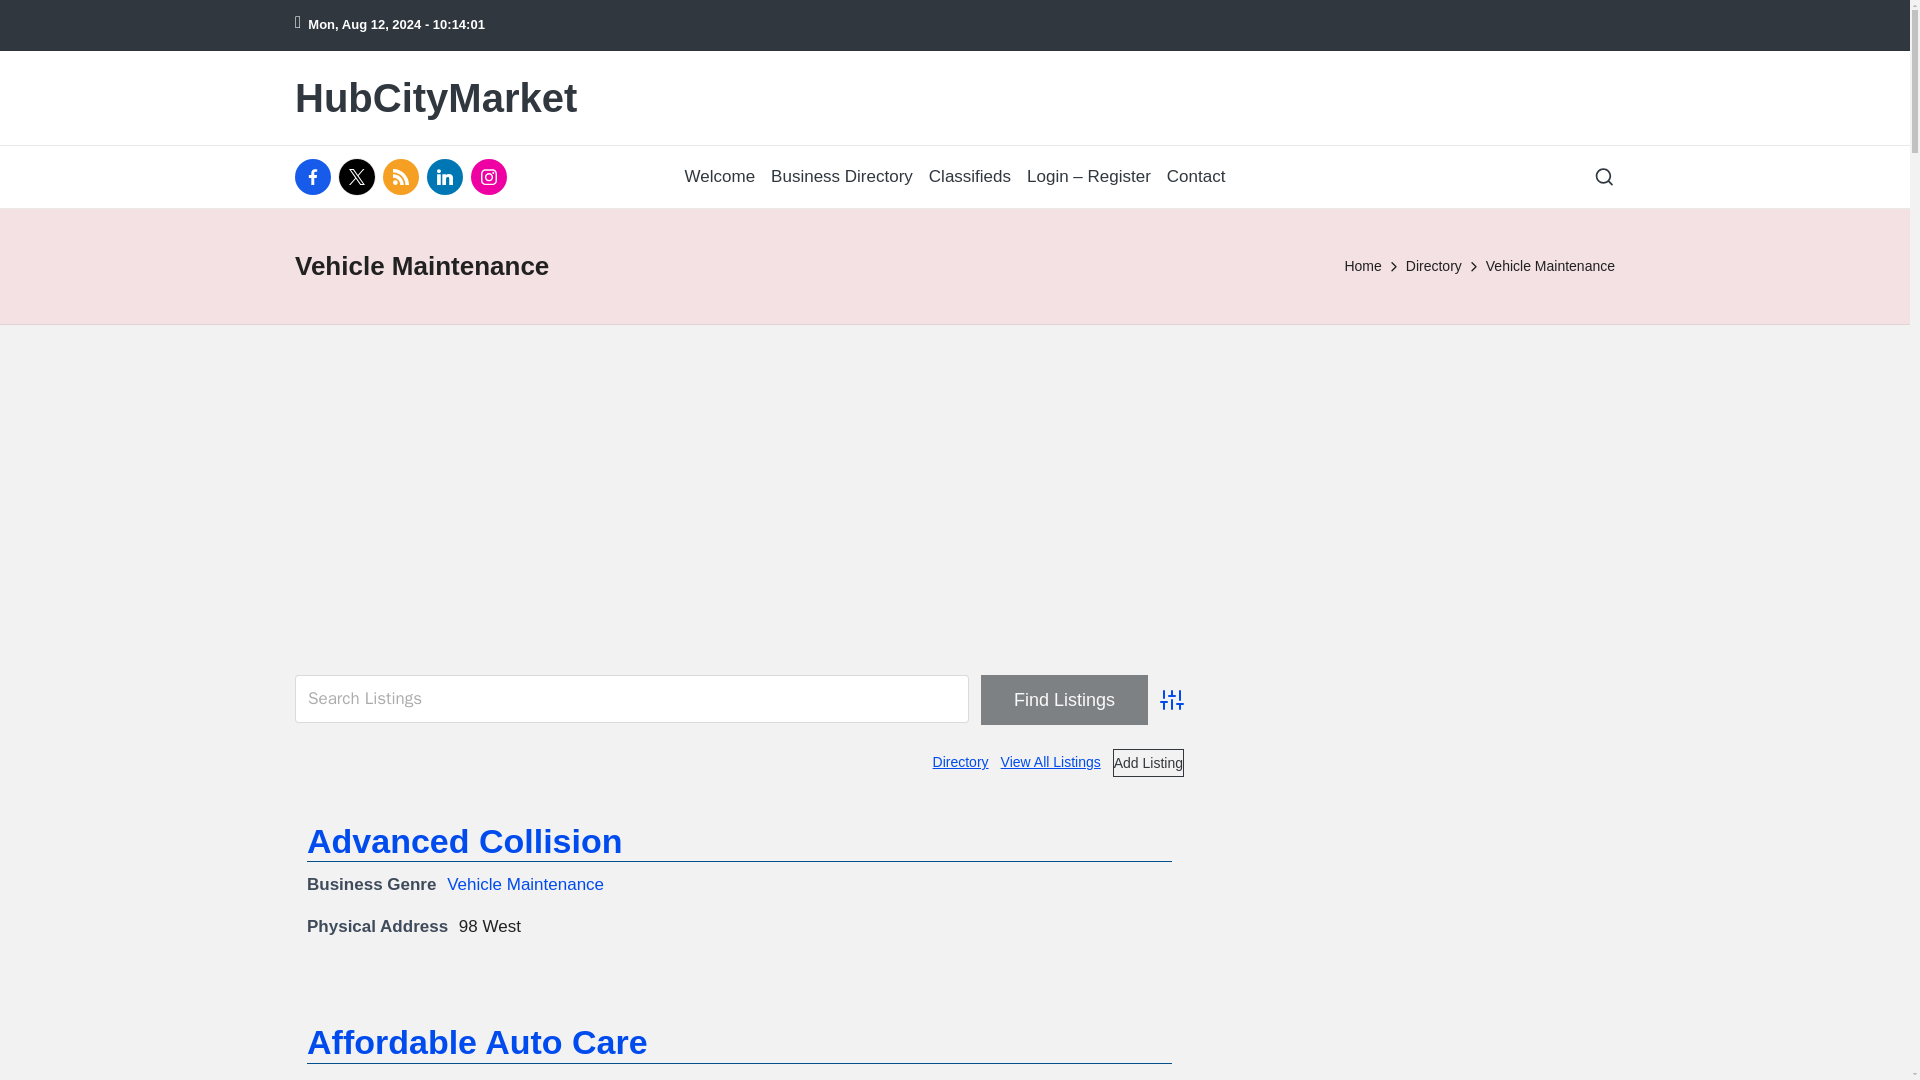 The width and height of the screenshot is (1920, 1080). I want to click on Welcome, so click(720, 177).